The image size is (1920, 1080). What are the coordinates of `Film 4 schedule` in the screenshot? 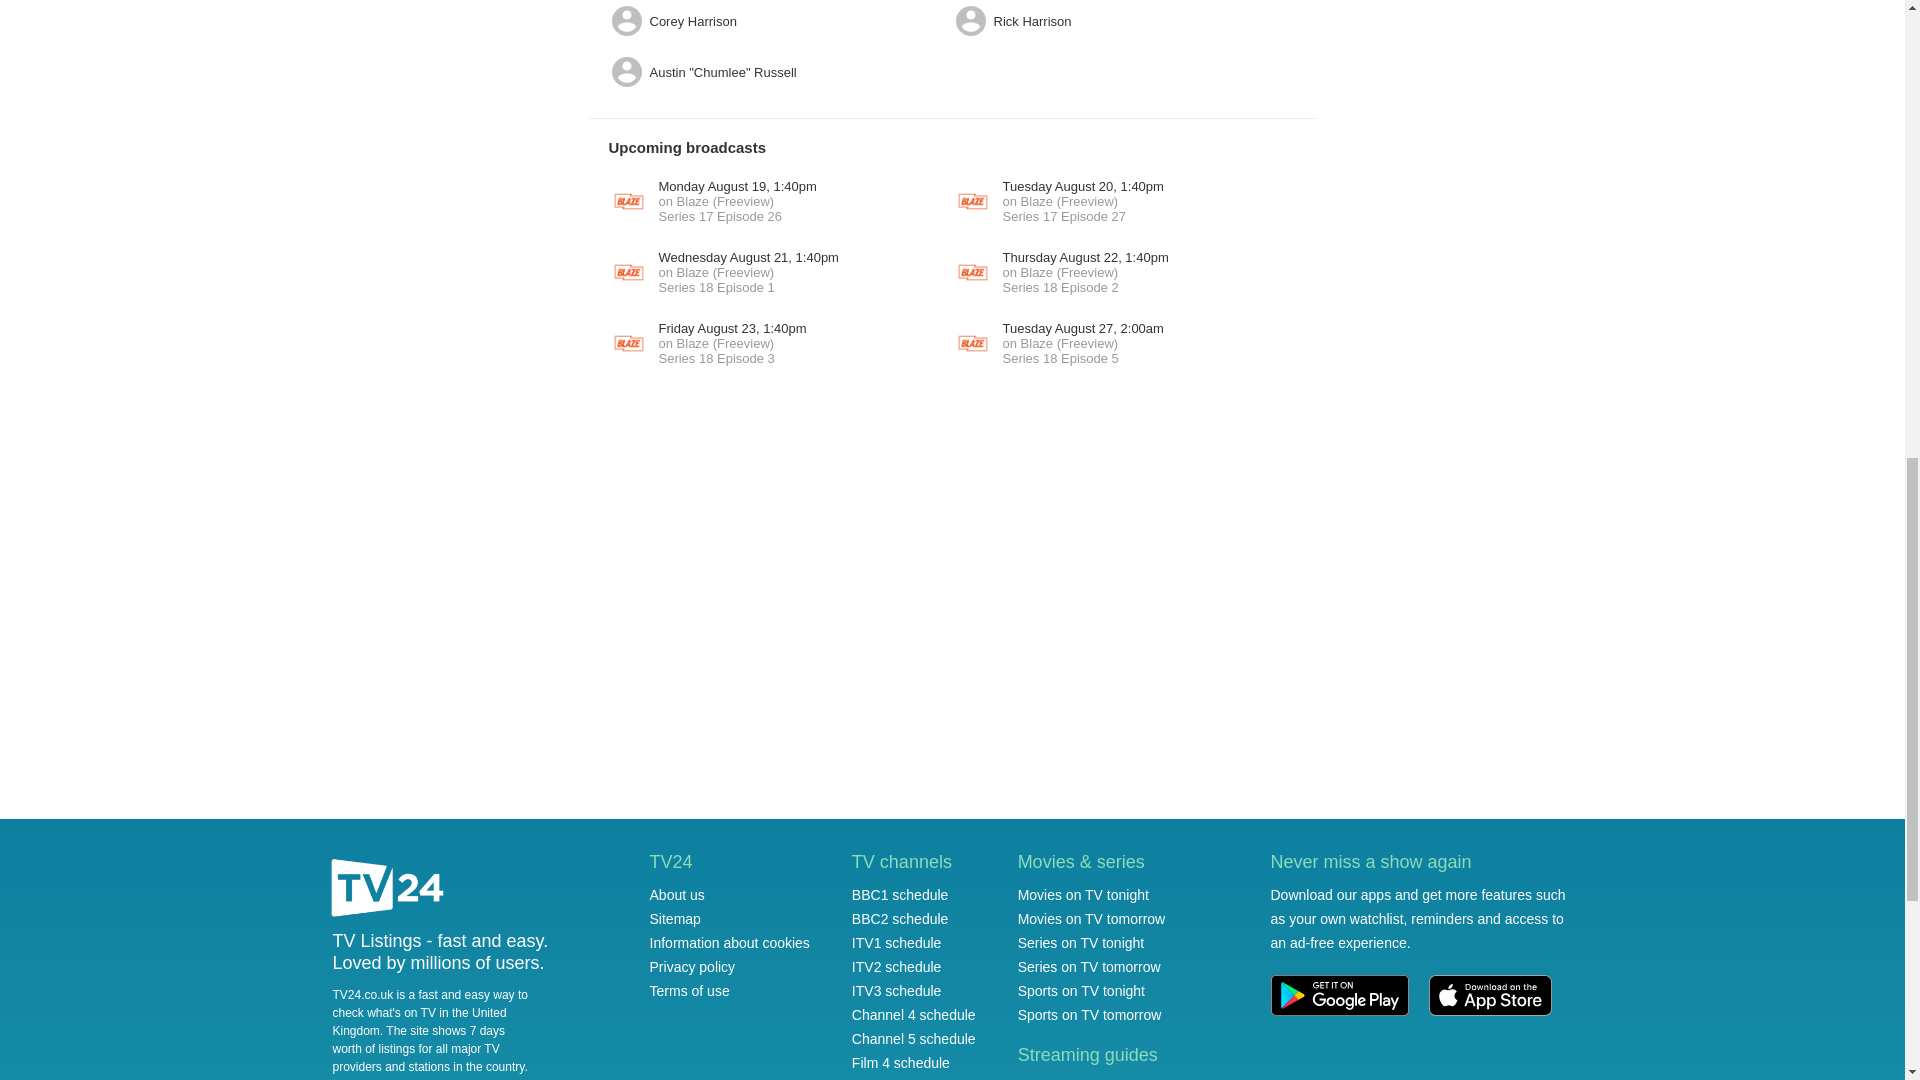 It's located at (901, 1063).